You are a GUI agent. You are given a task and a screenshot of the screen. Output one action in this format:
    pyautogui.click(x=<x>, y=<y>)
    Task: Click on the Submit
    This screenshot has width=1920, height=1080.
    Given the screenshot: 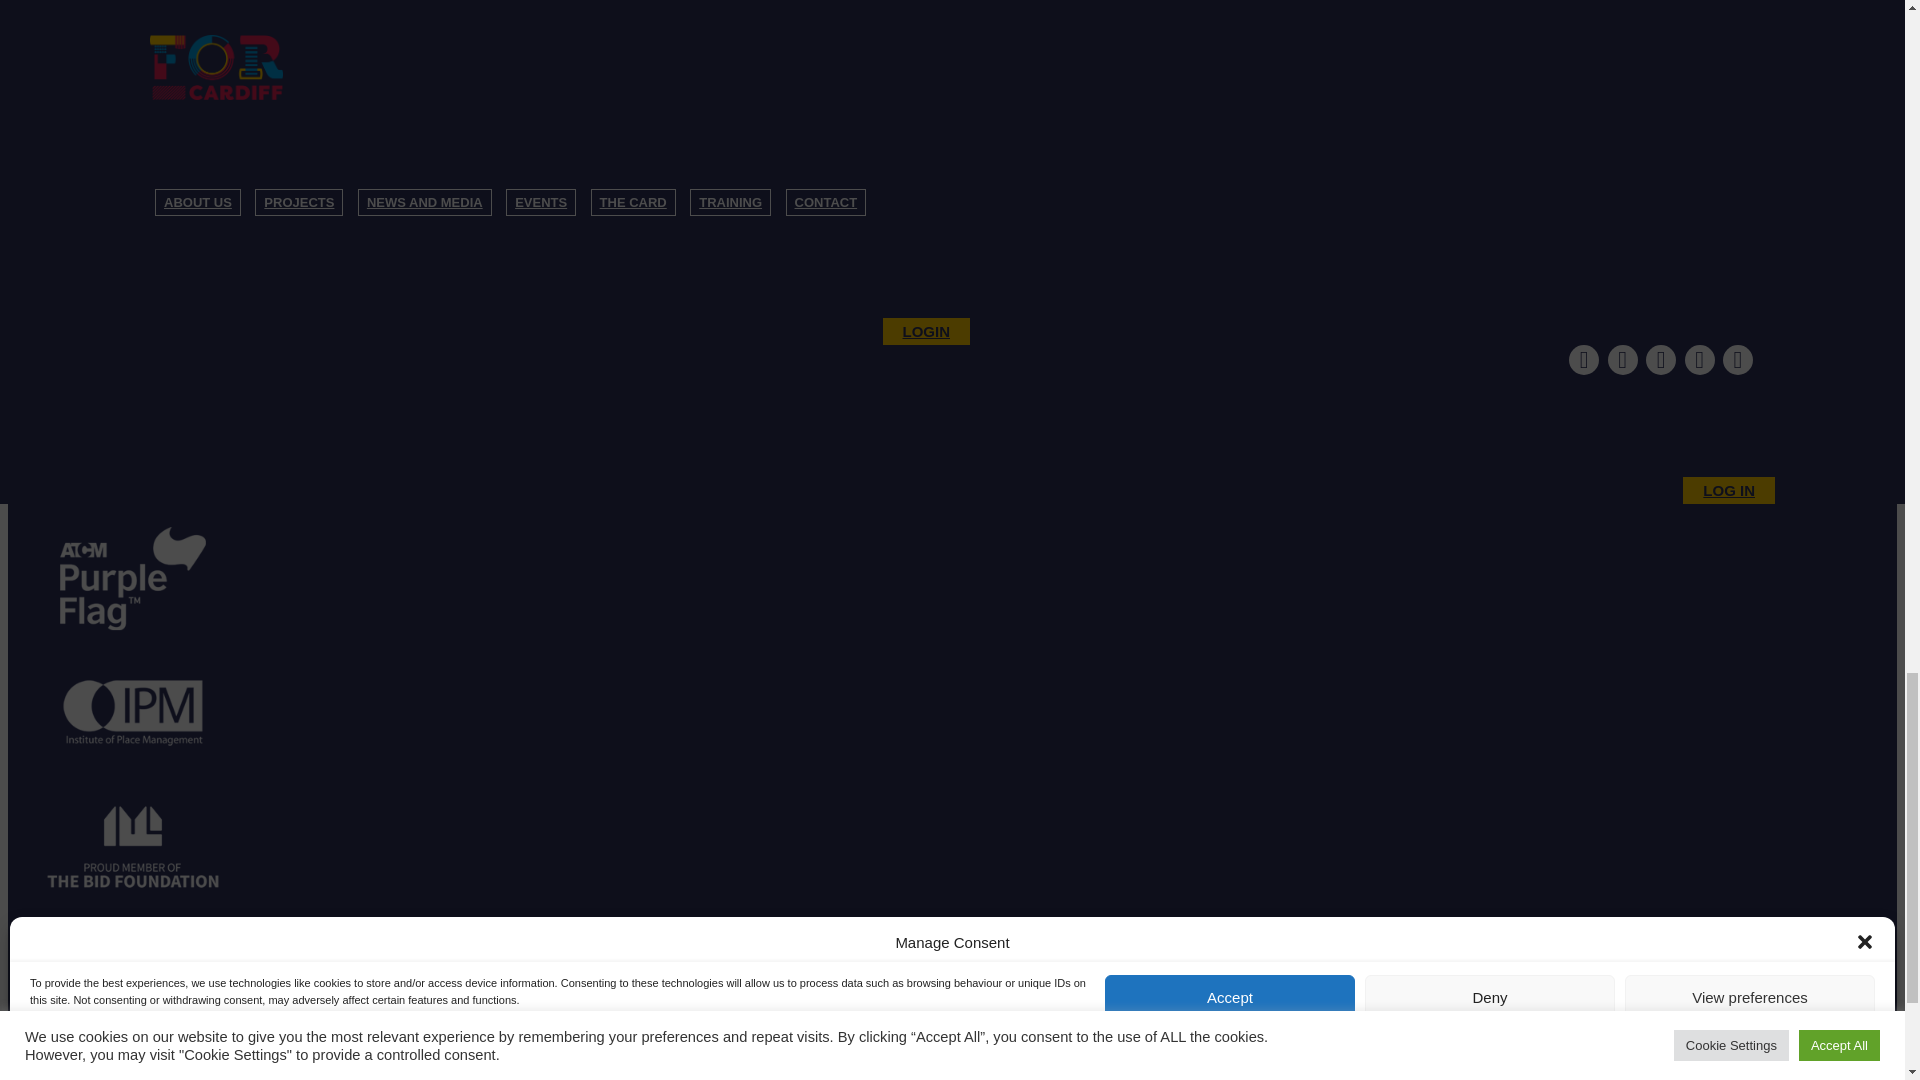 What is the action you would take?
    pyautogui.click(x=53, y=326)
    